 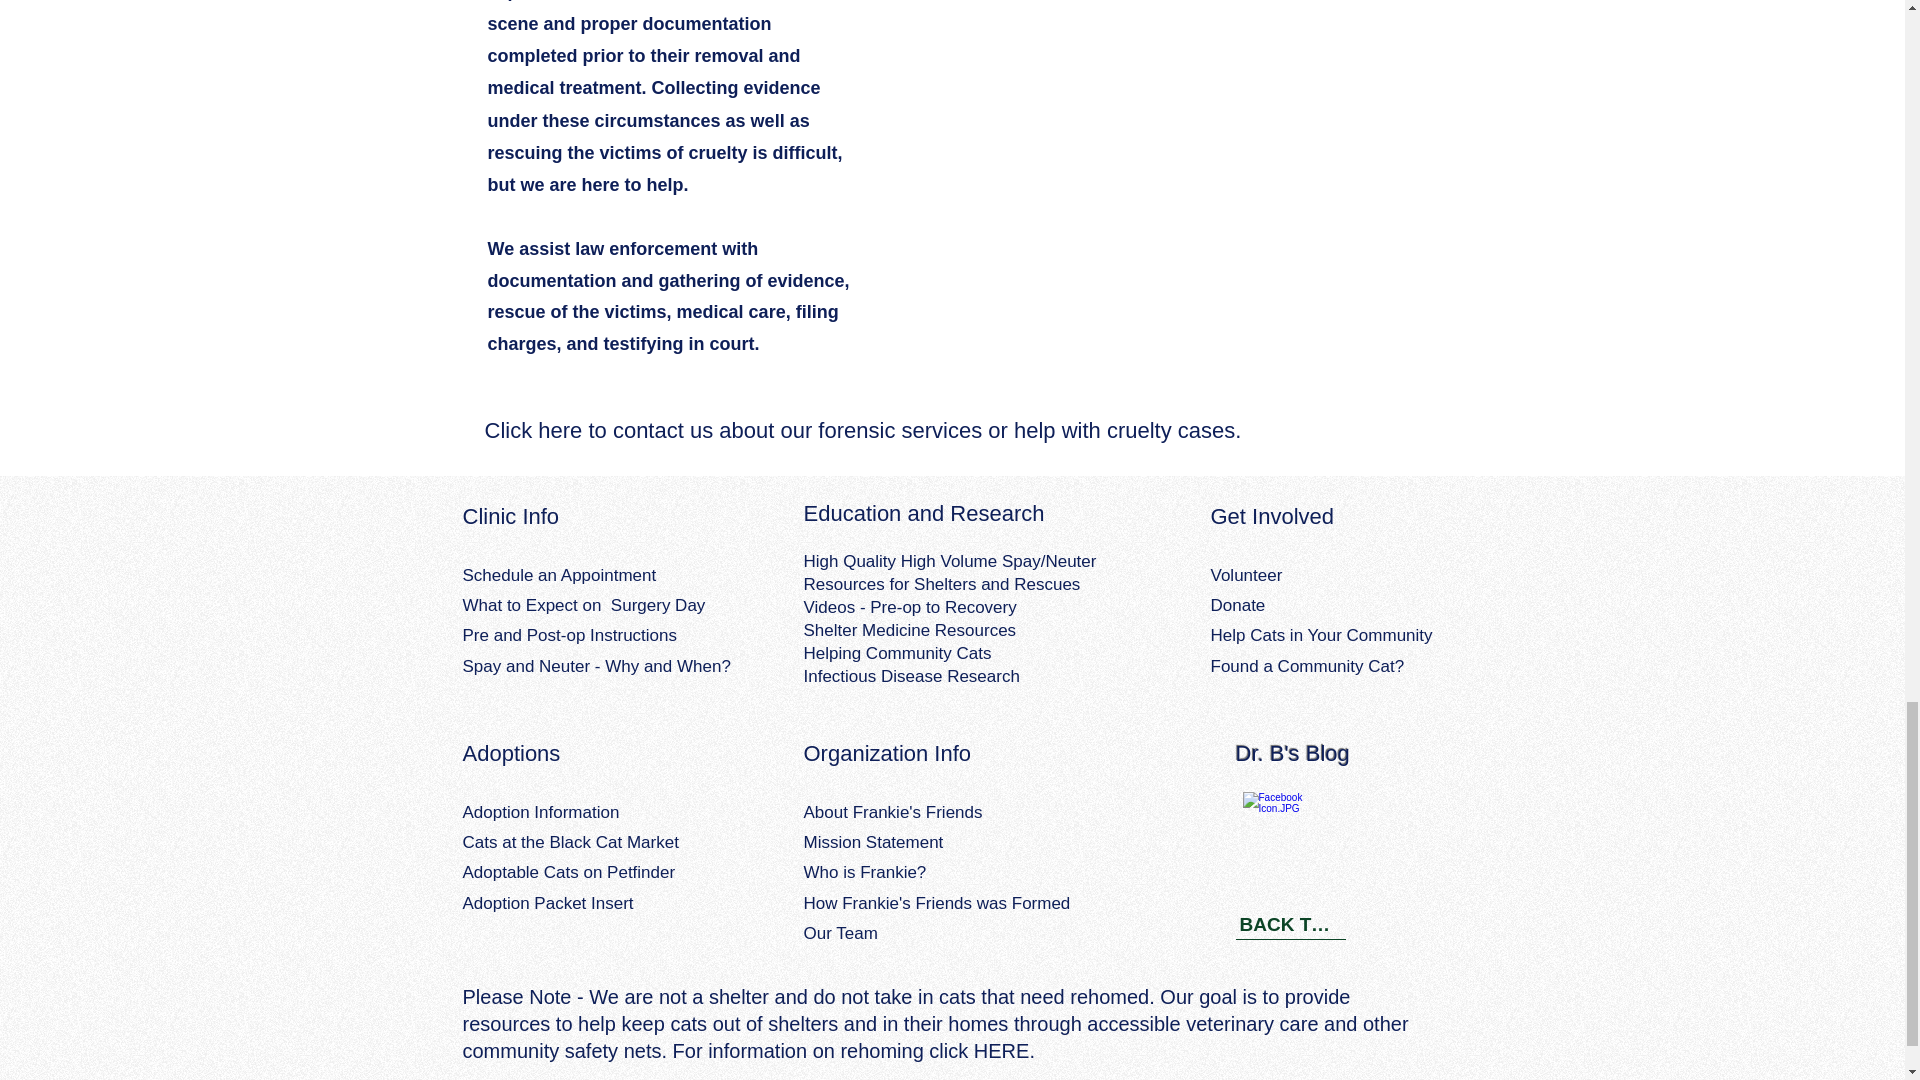 I want to click on Found a Community Cat?, so click(x=1306, y=666).